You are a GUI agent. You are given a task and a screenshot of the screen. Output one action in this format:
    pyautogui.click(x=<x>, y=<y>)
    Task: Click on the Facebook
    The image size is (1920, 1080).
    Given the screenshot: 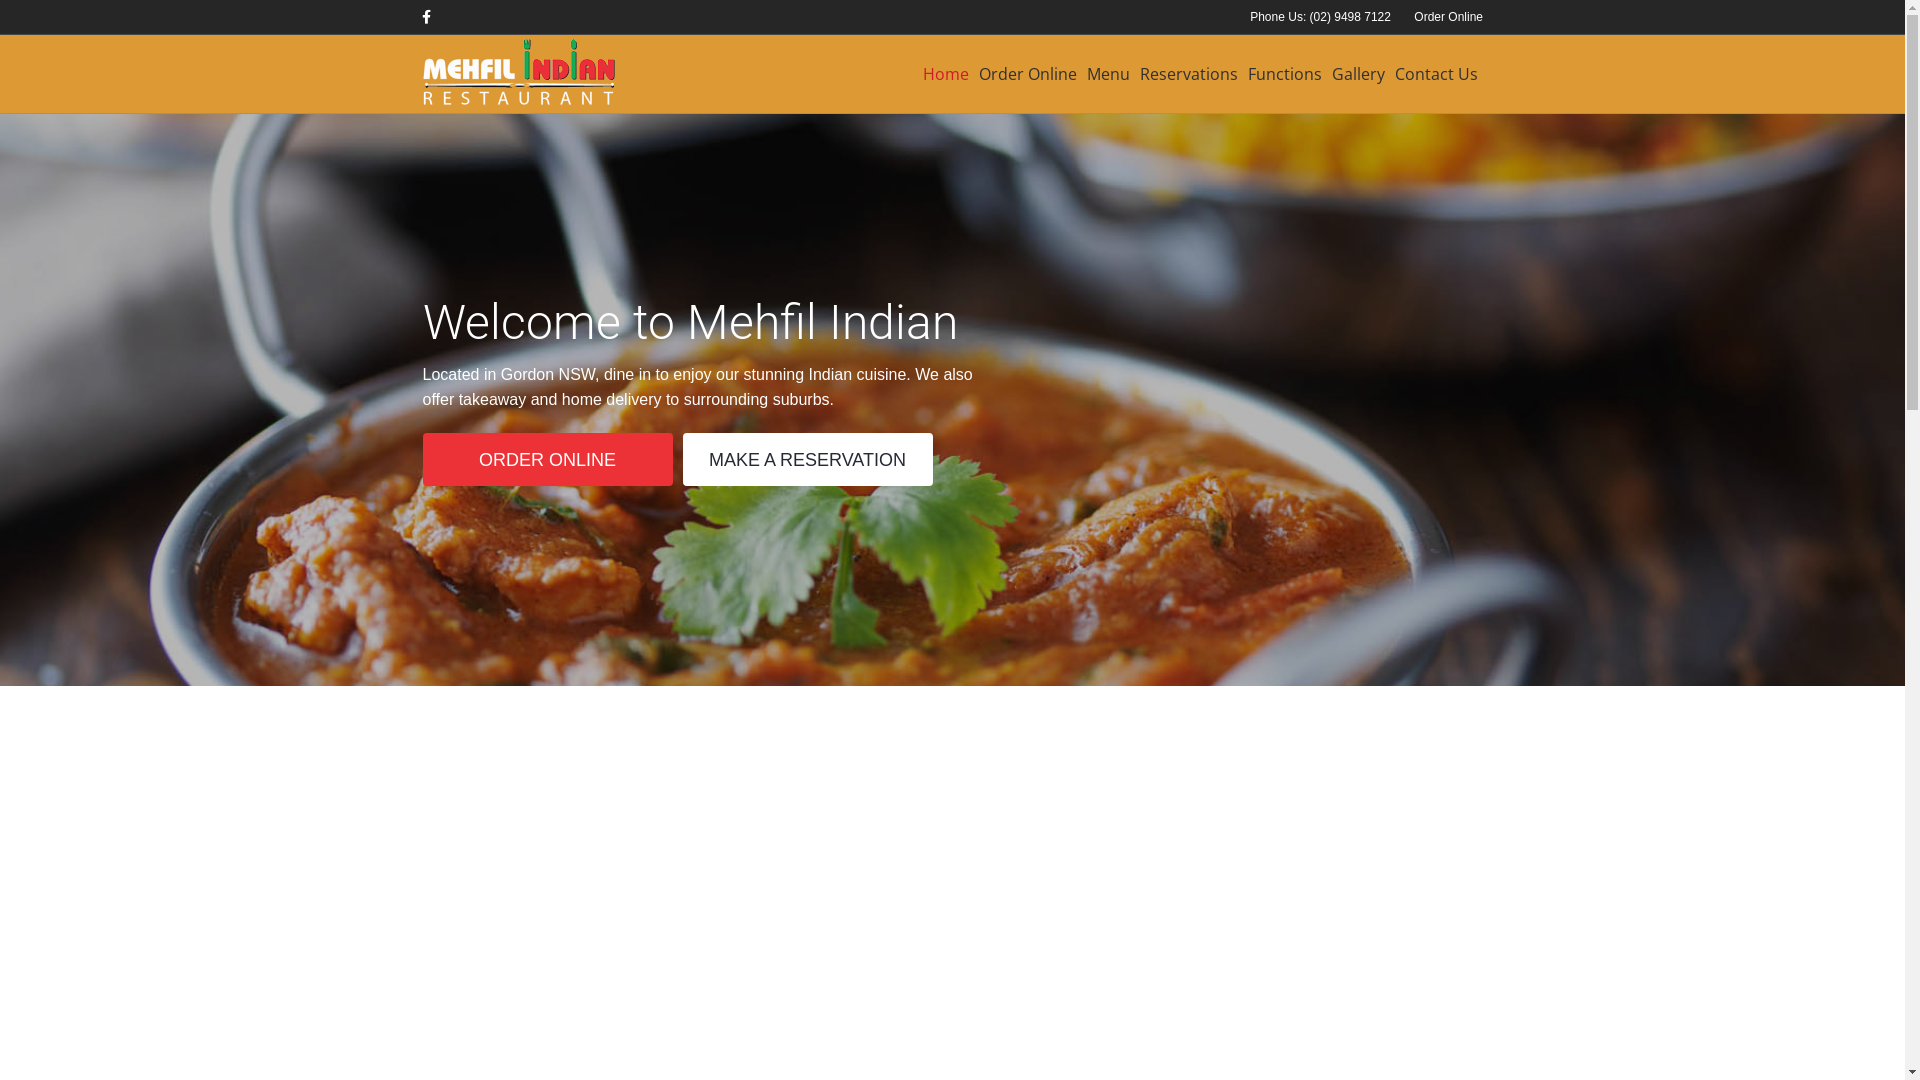 What is the action you would take?
    pyautogui.click(x=434, y=16)
    